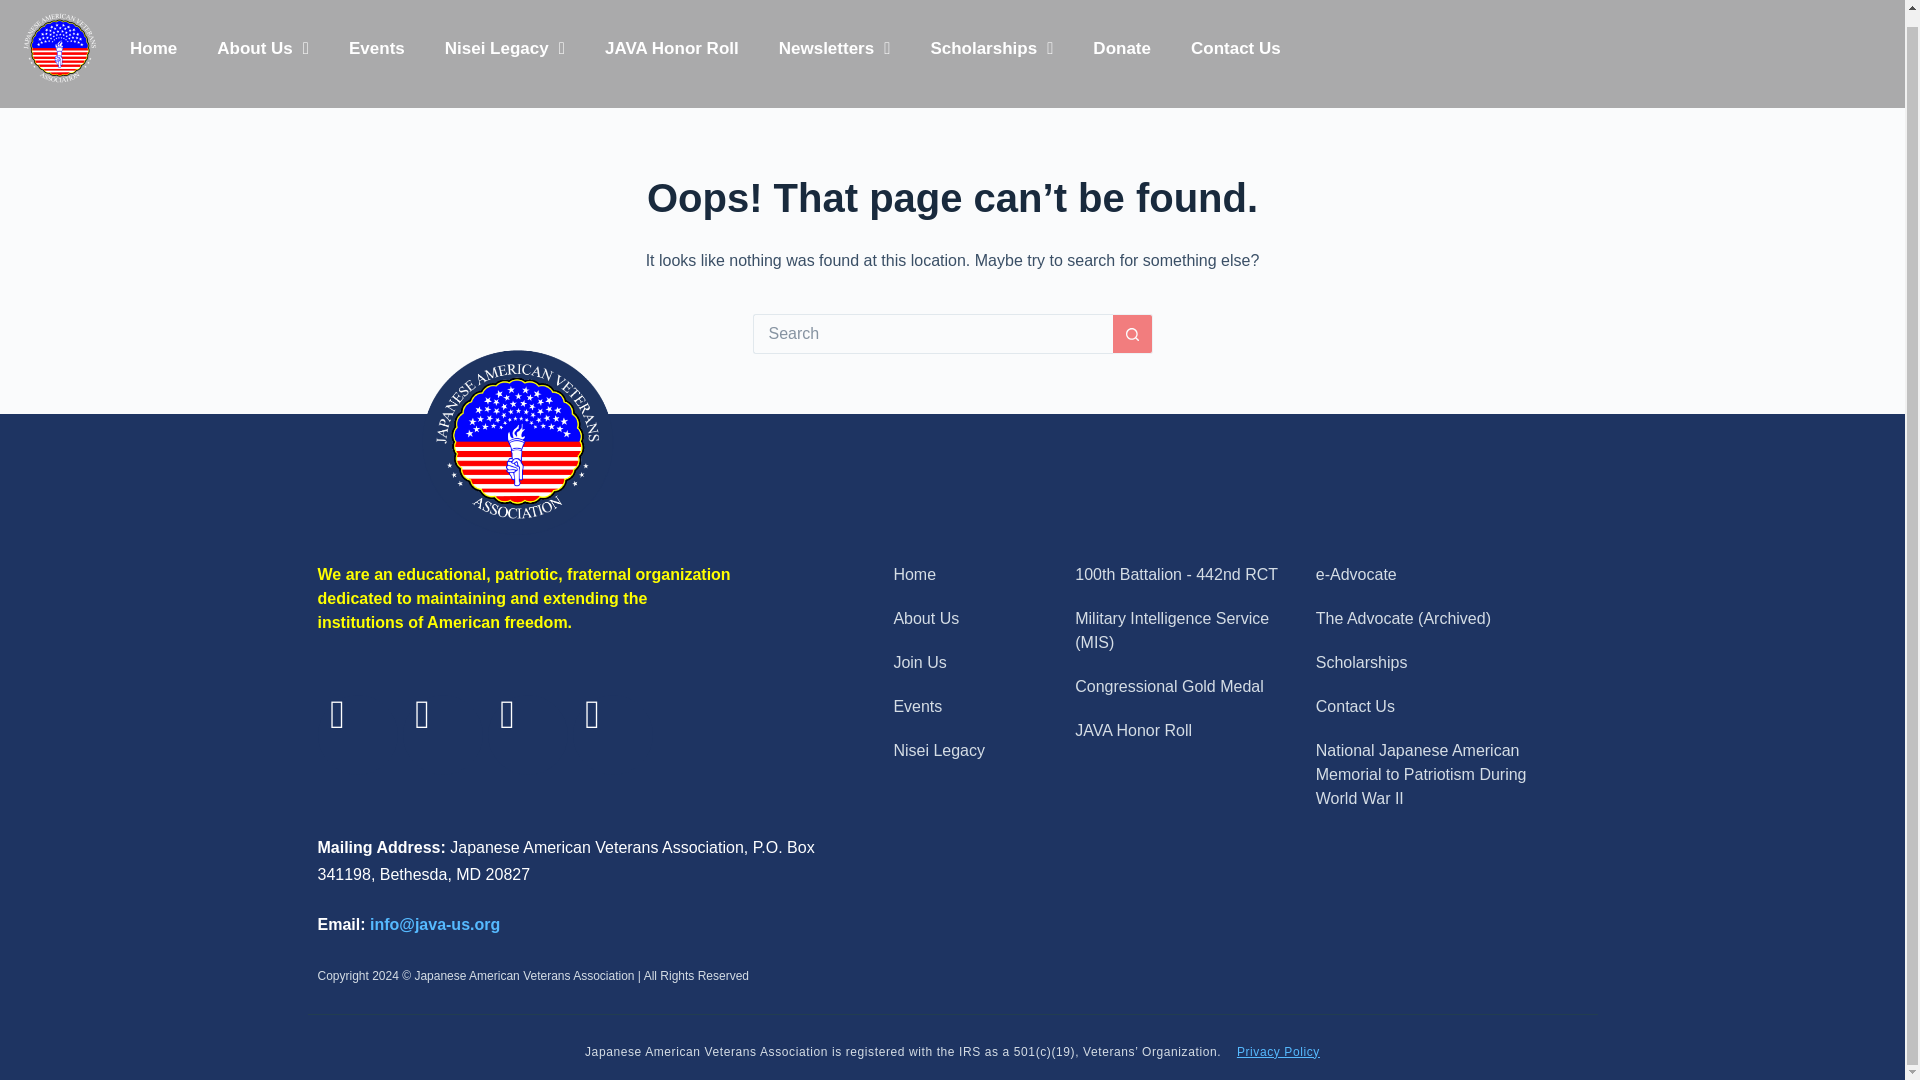 The height and width of the screenshot is (1080, 1920). Describe the element at coordinates (153, 47) in the screenshot. I see `Home` at that location.